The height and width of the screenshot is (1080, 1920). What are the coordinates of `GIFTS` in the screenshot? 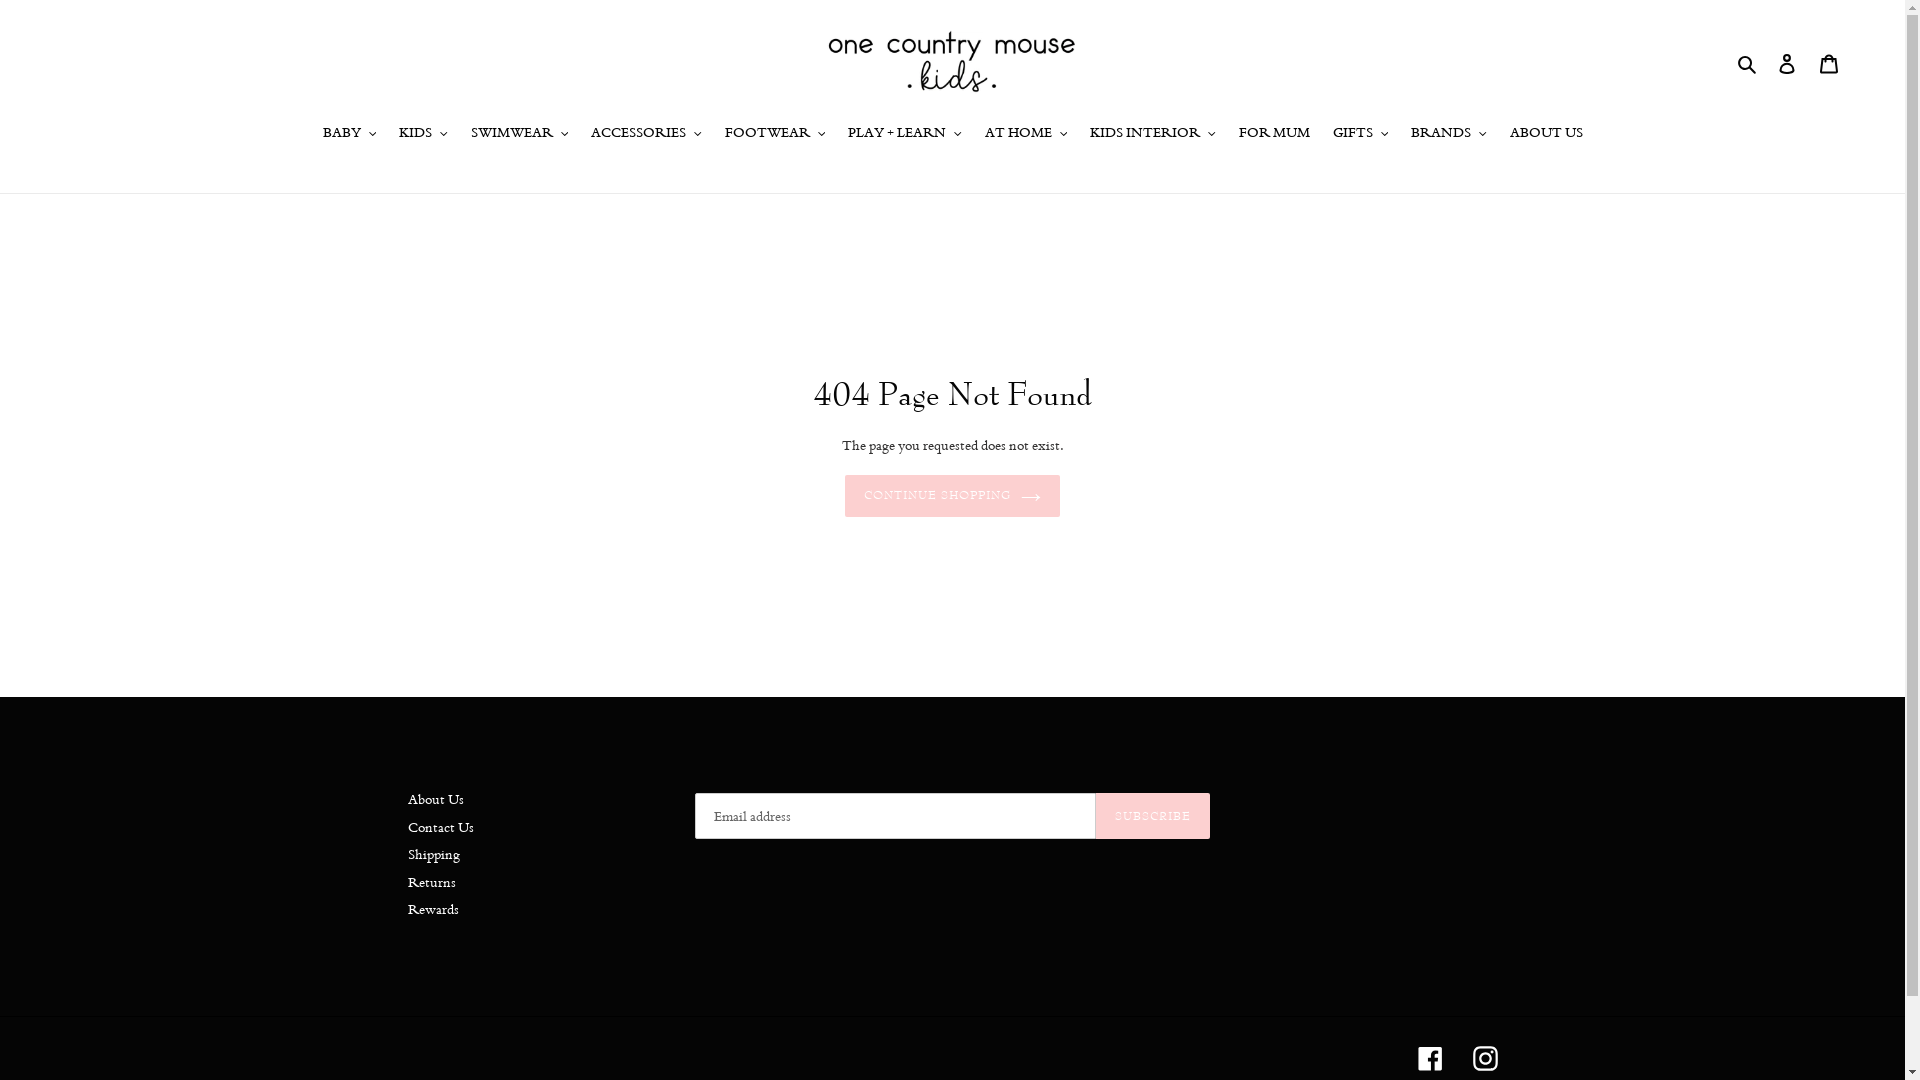 It's located at (1360, 134).